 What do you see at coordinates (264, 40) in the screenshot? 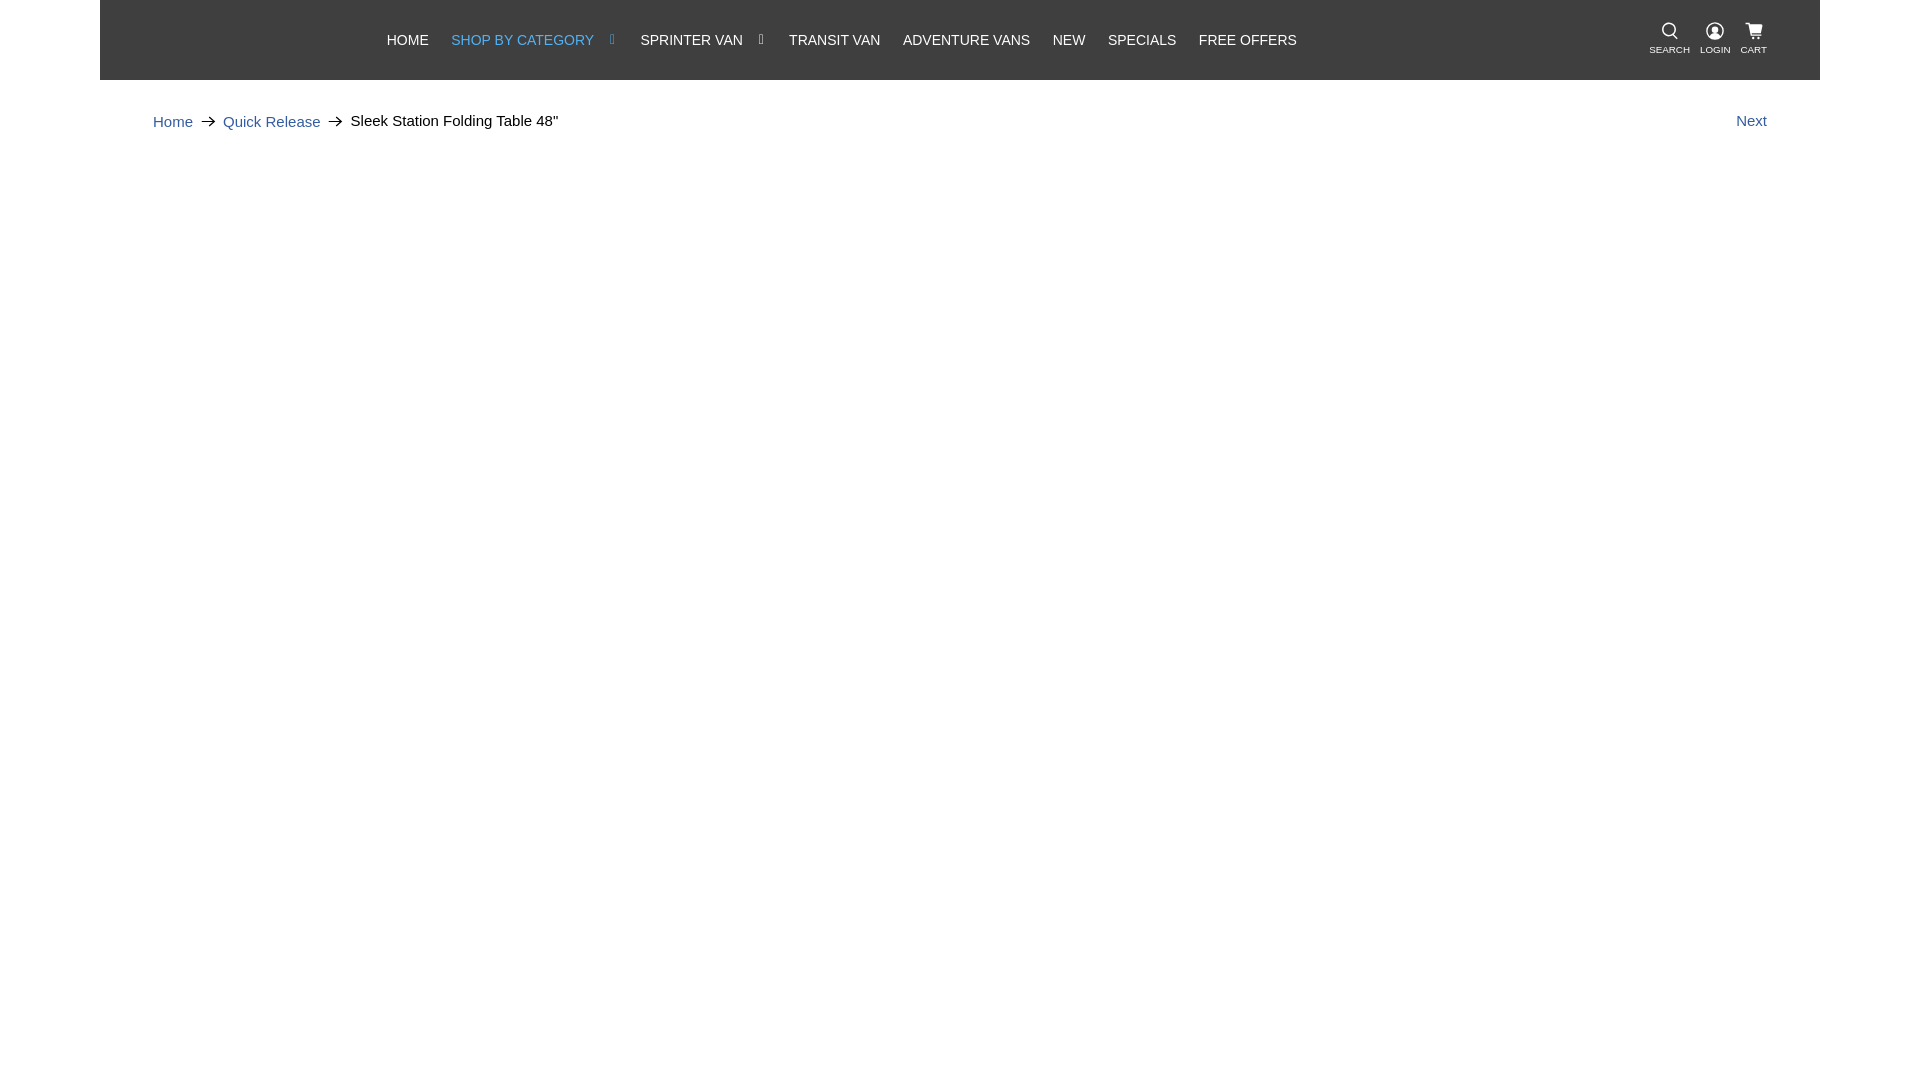
I see `RB Components` at bounding box center [264, 40].